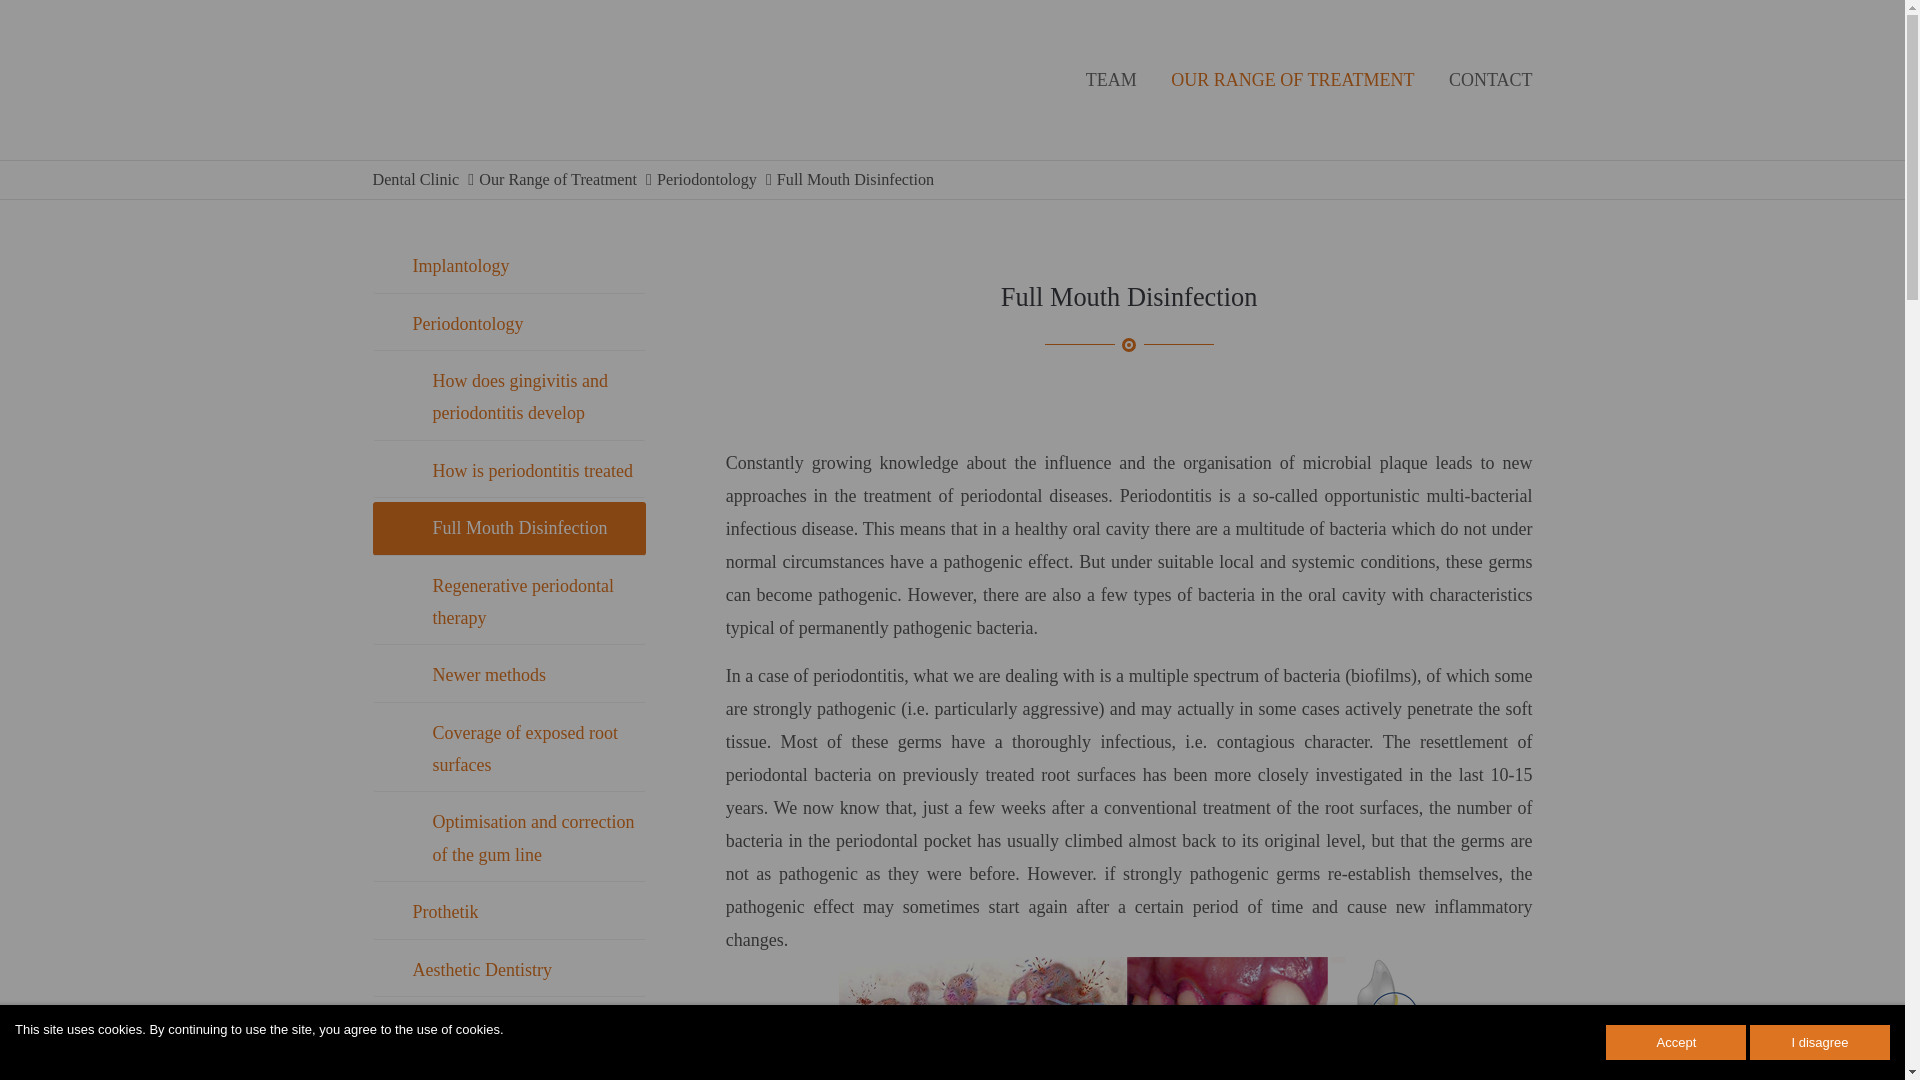 This screenshot has width=1920, height=1080. Describe the element at coordinates (508, 266) in the screenshot. I see `Implantology` at that location.